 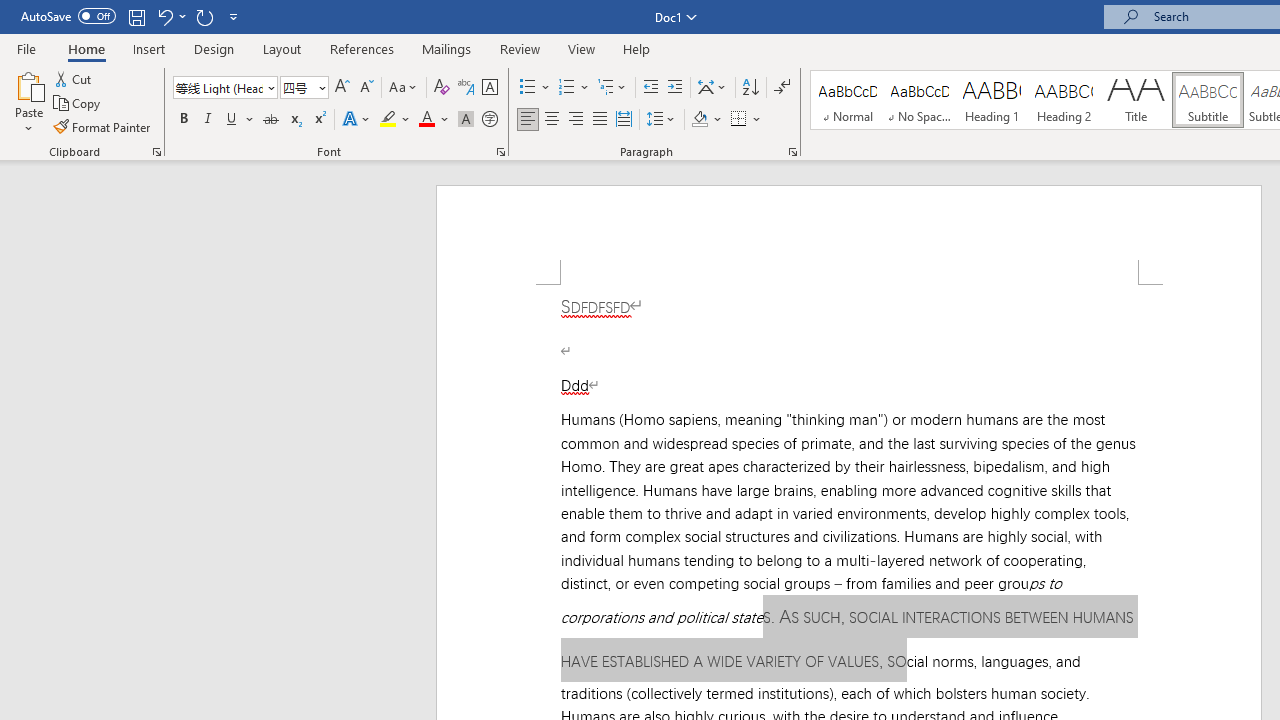 What do you see at coordinates (661, 120) in the screenshot?
I see `Line and Paragraph Spacing` at bounding box center [661, 120].